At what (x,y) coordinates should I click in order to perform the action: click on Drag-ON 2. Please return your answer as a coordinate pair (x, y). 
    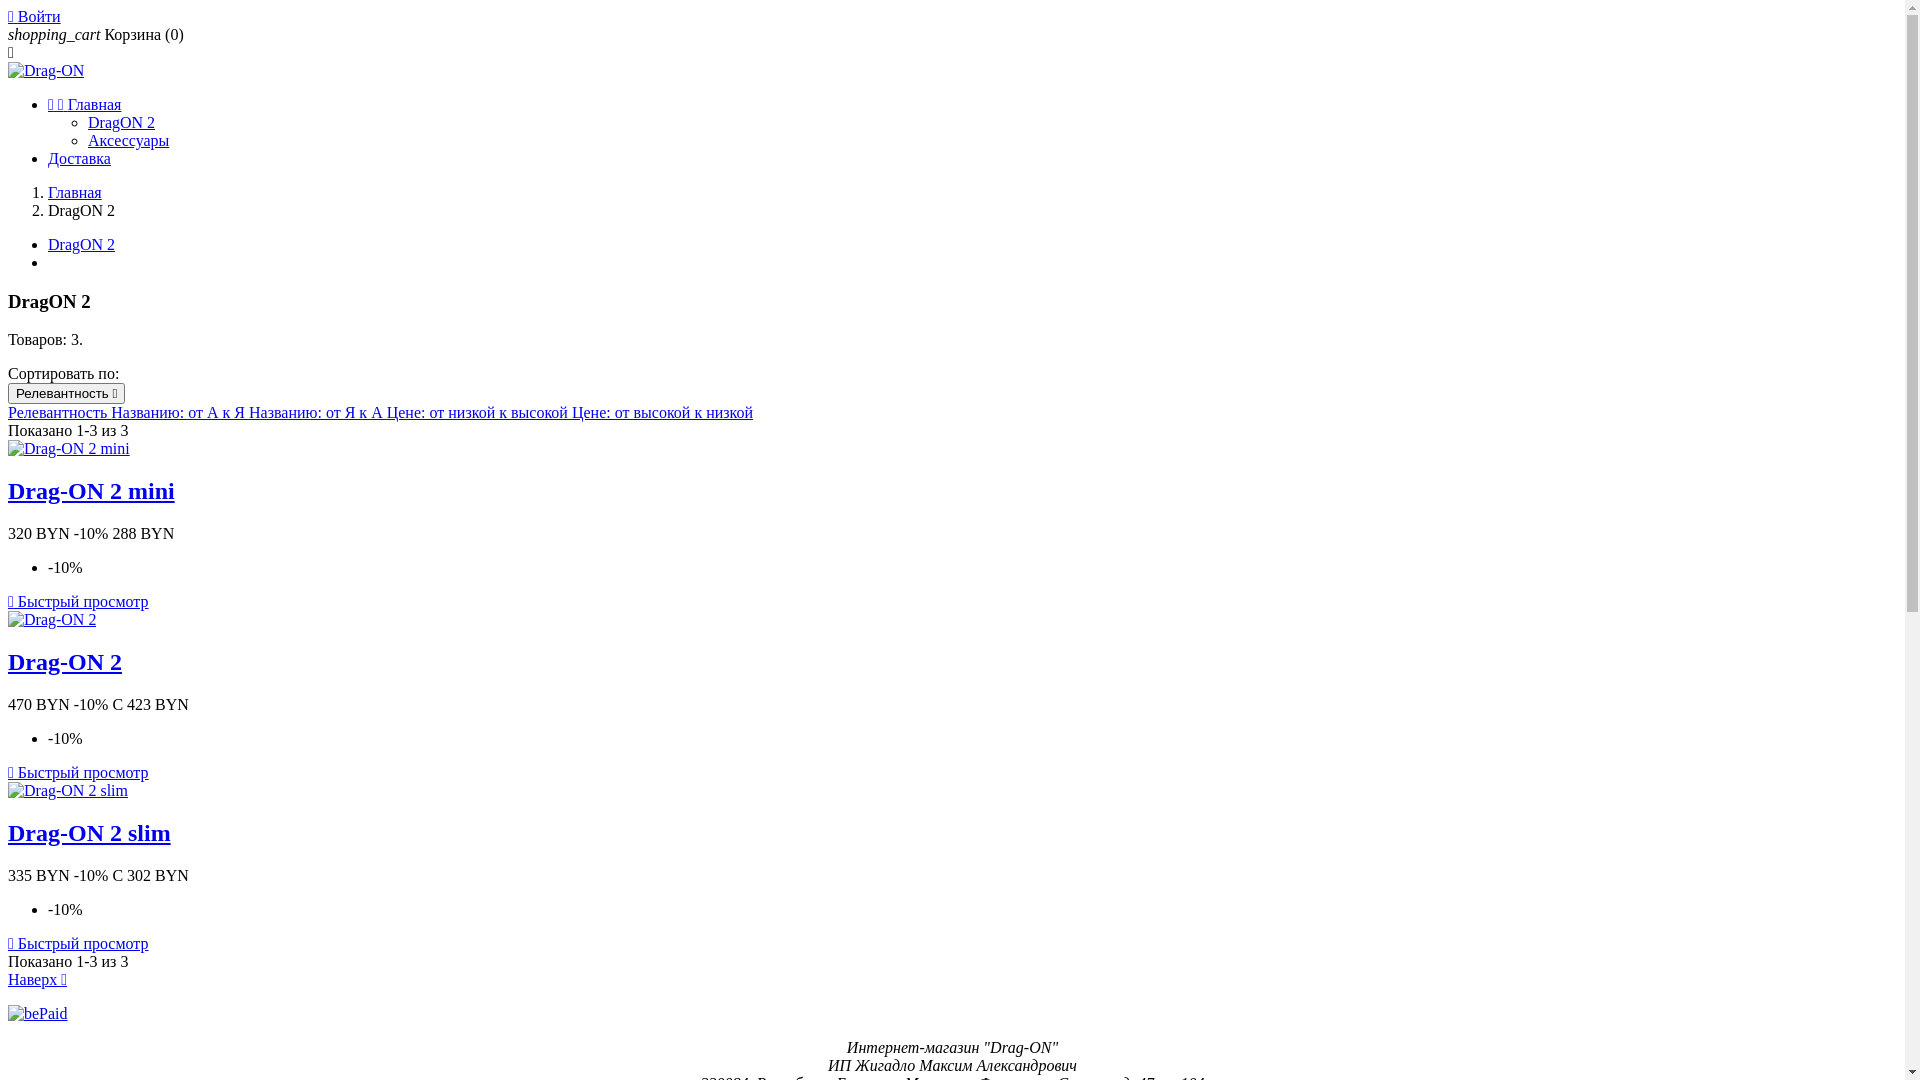
    Looking at the image, I should click on (65, 662).